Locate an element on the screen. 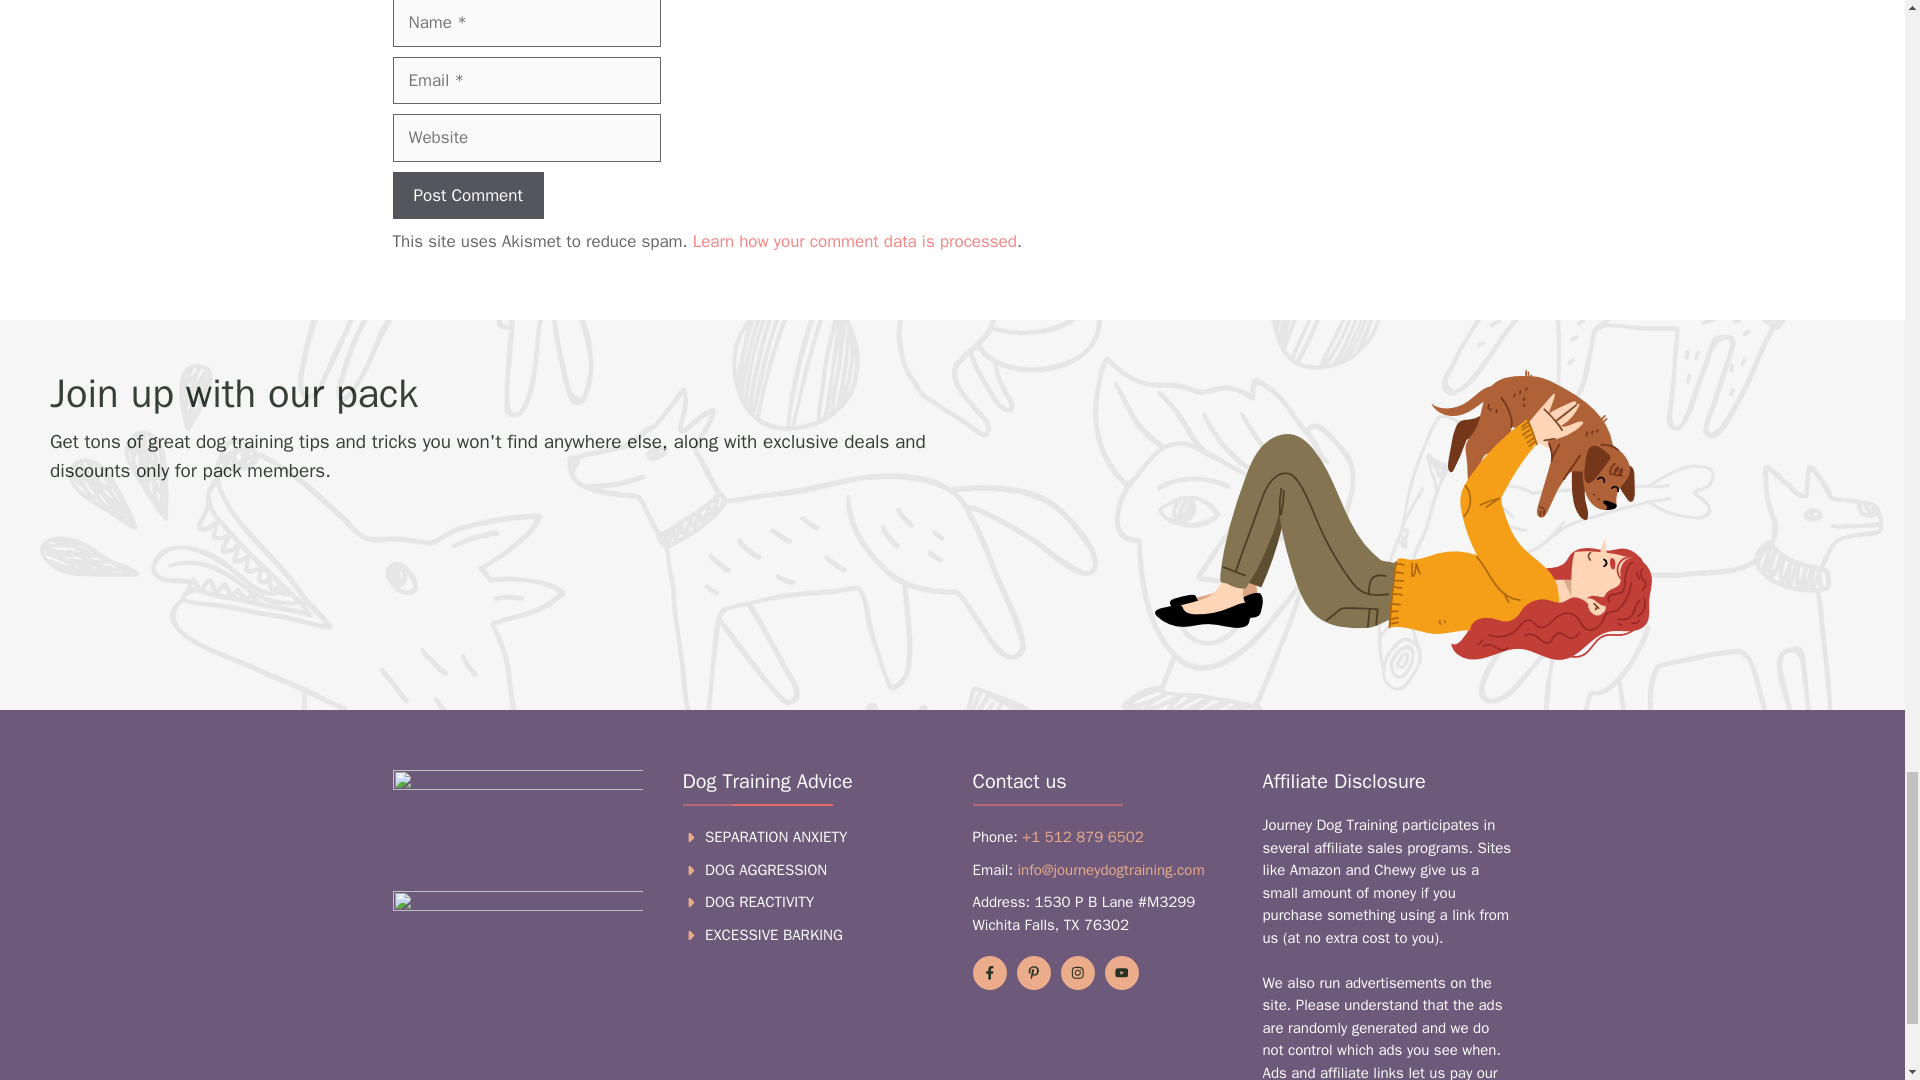 Image resolution: width=1920 pixels, height=1080 pixels. Learn how your comment data is processed is located at coordinates (855, 241).